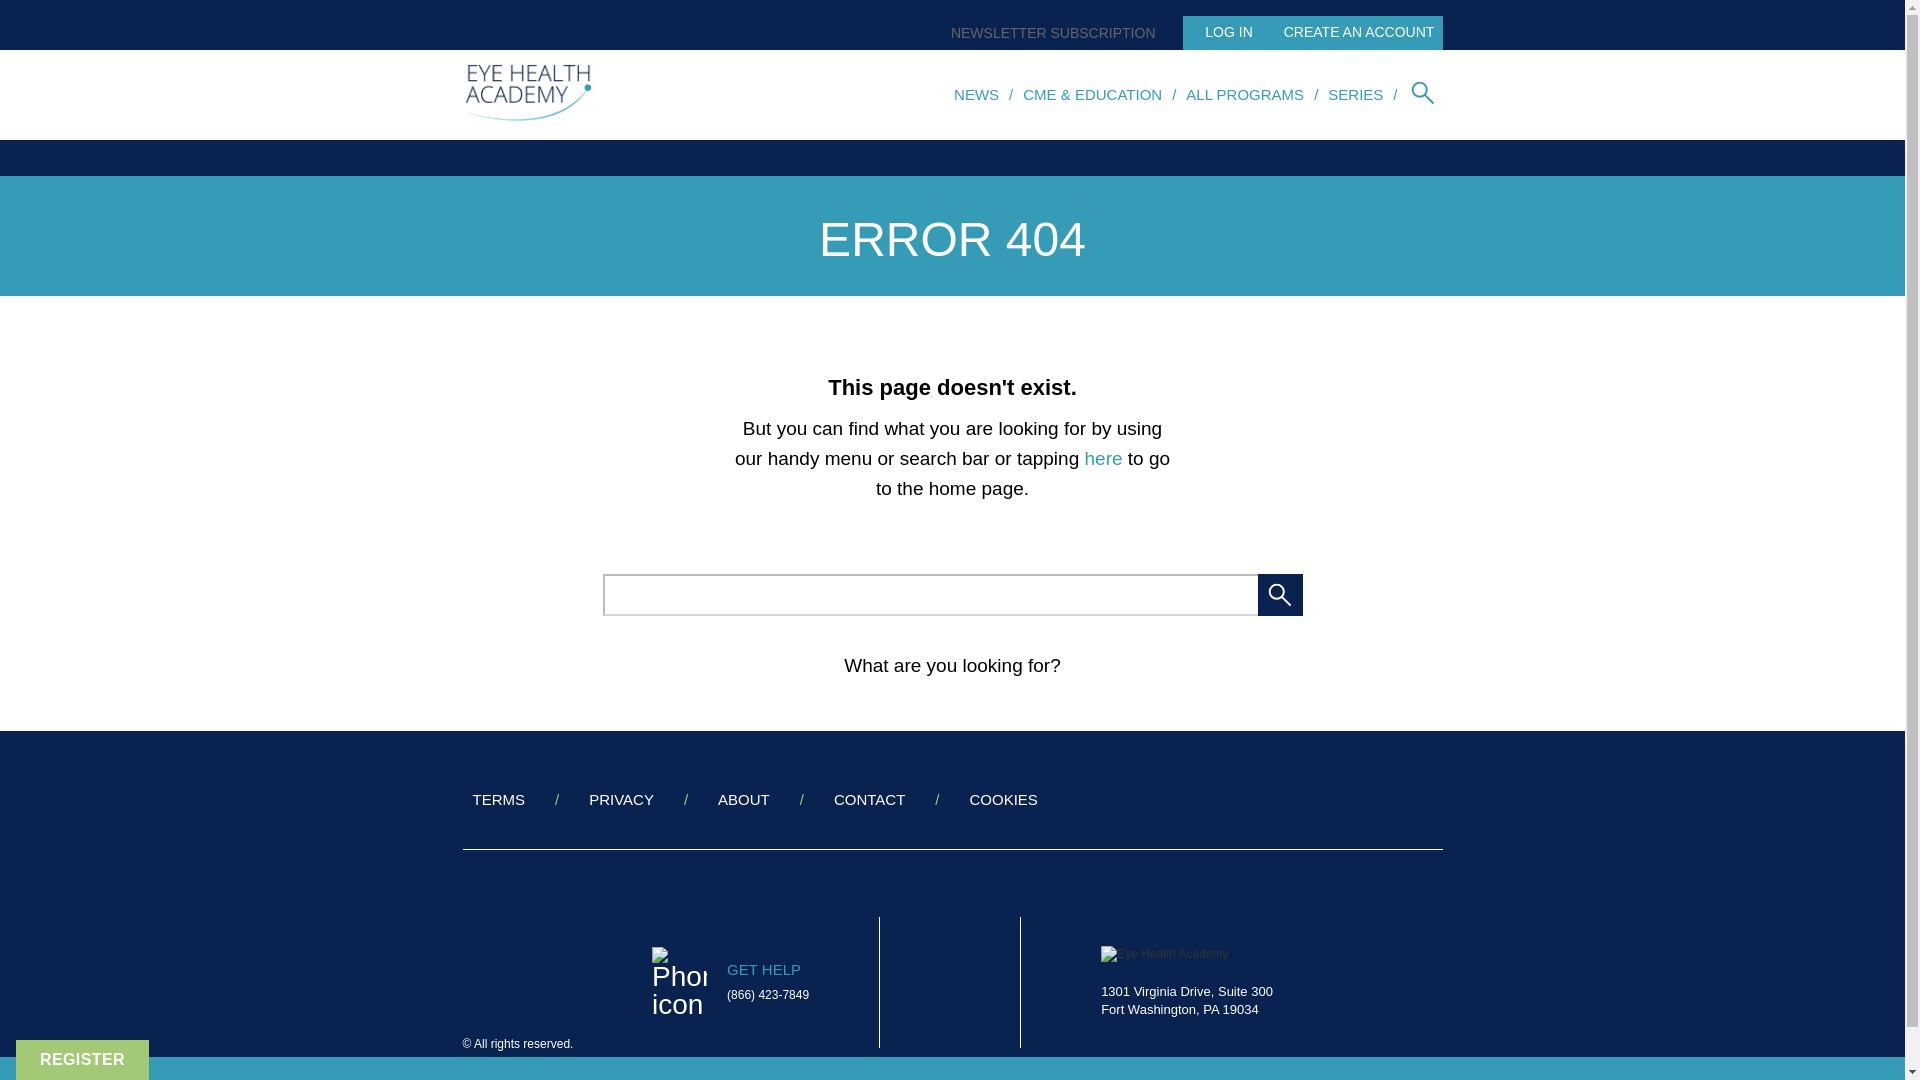  I want to click on here, so click(1104, 458).